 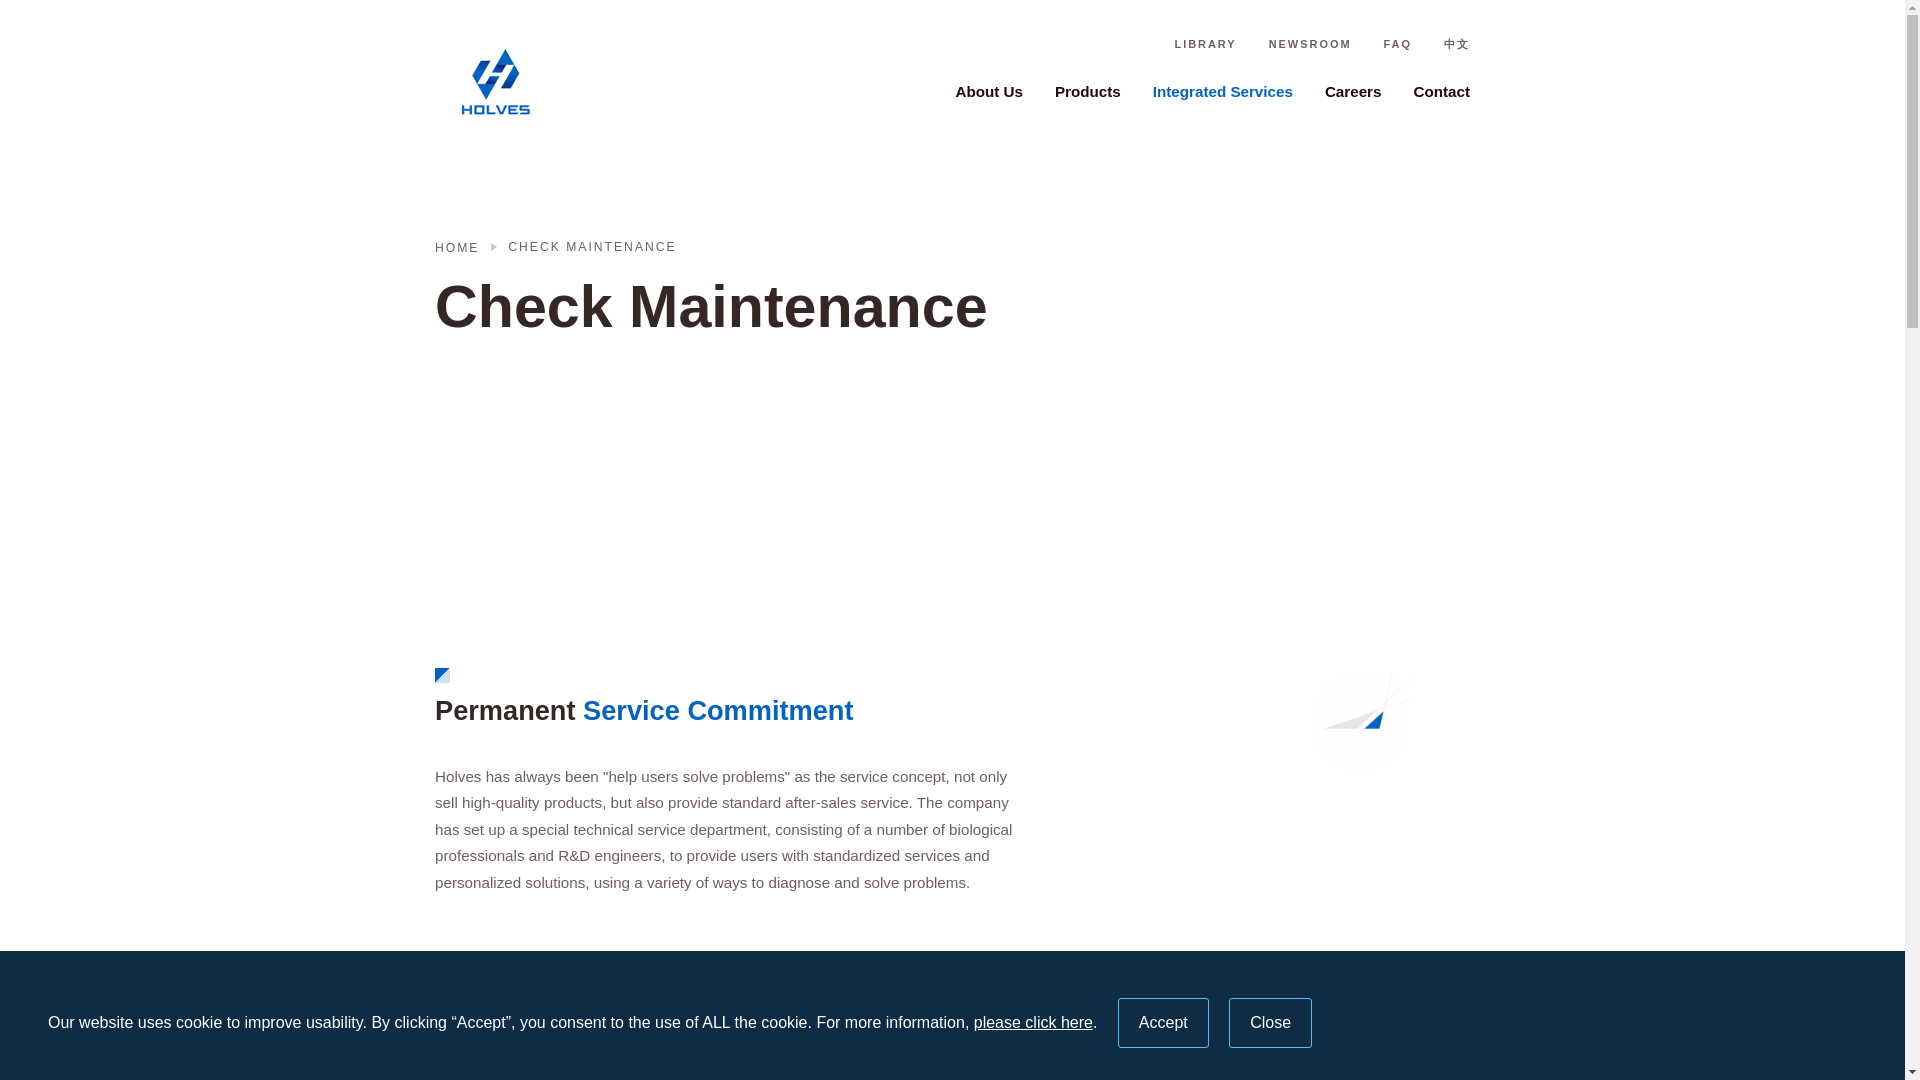 What do you see at coordinates (461, 246) in the screenshot?
I see `HOME` at bounding box center [461, 246].